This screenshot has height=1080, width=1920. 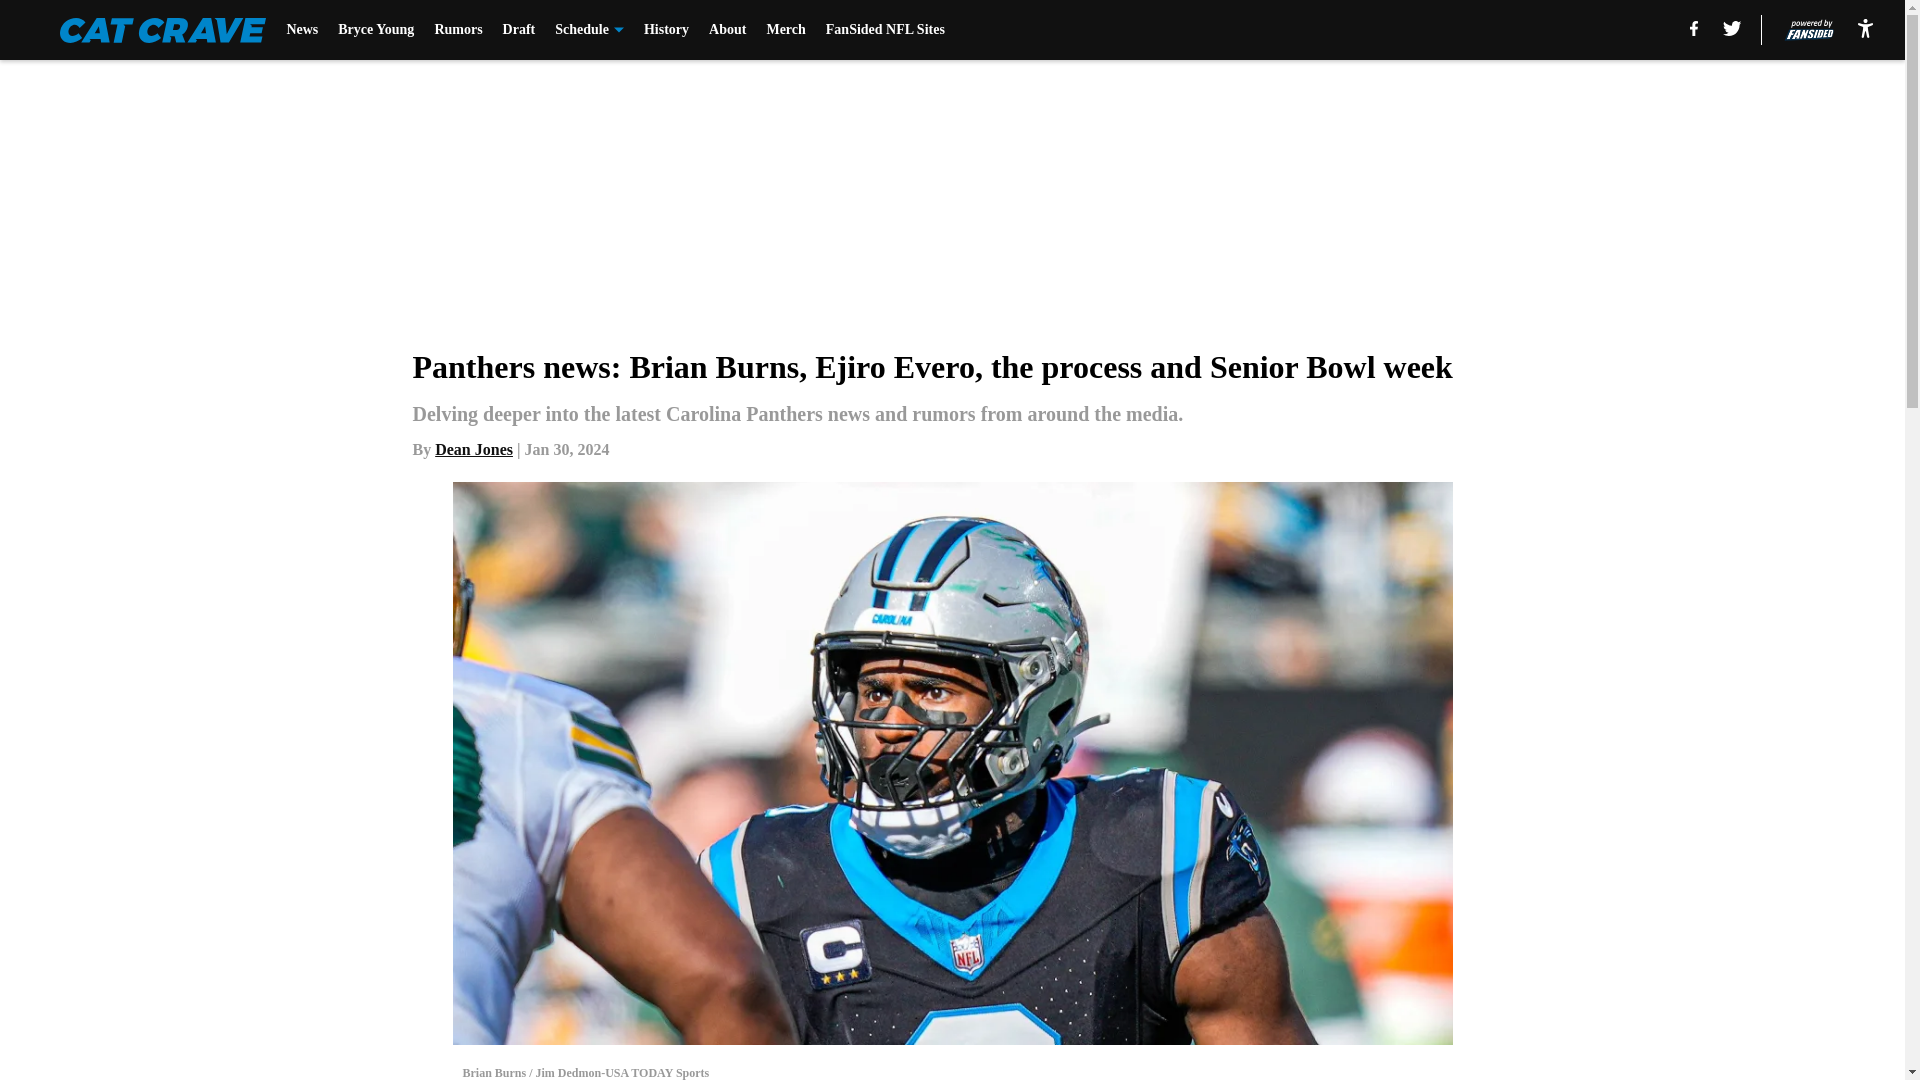 What do you see at coordinates (474, 448) in the screenshot?
I see `Dean Jones` at bounding box center [474, 448].